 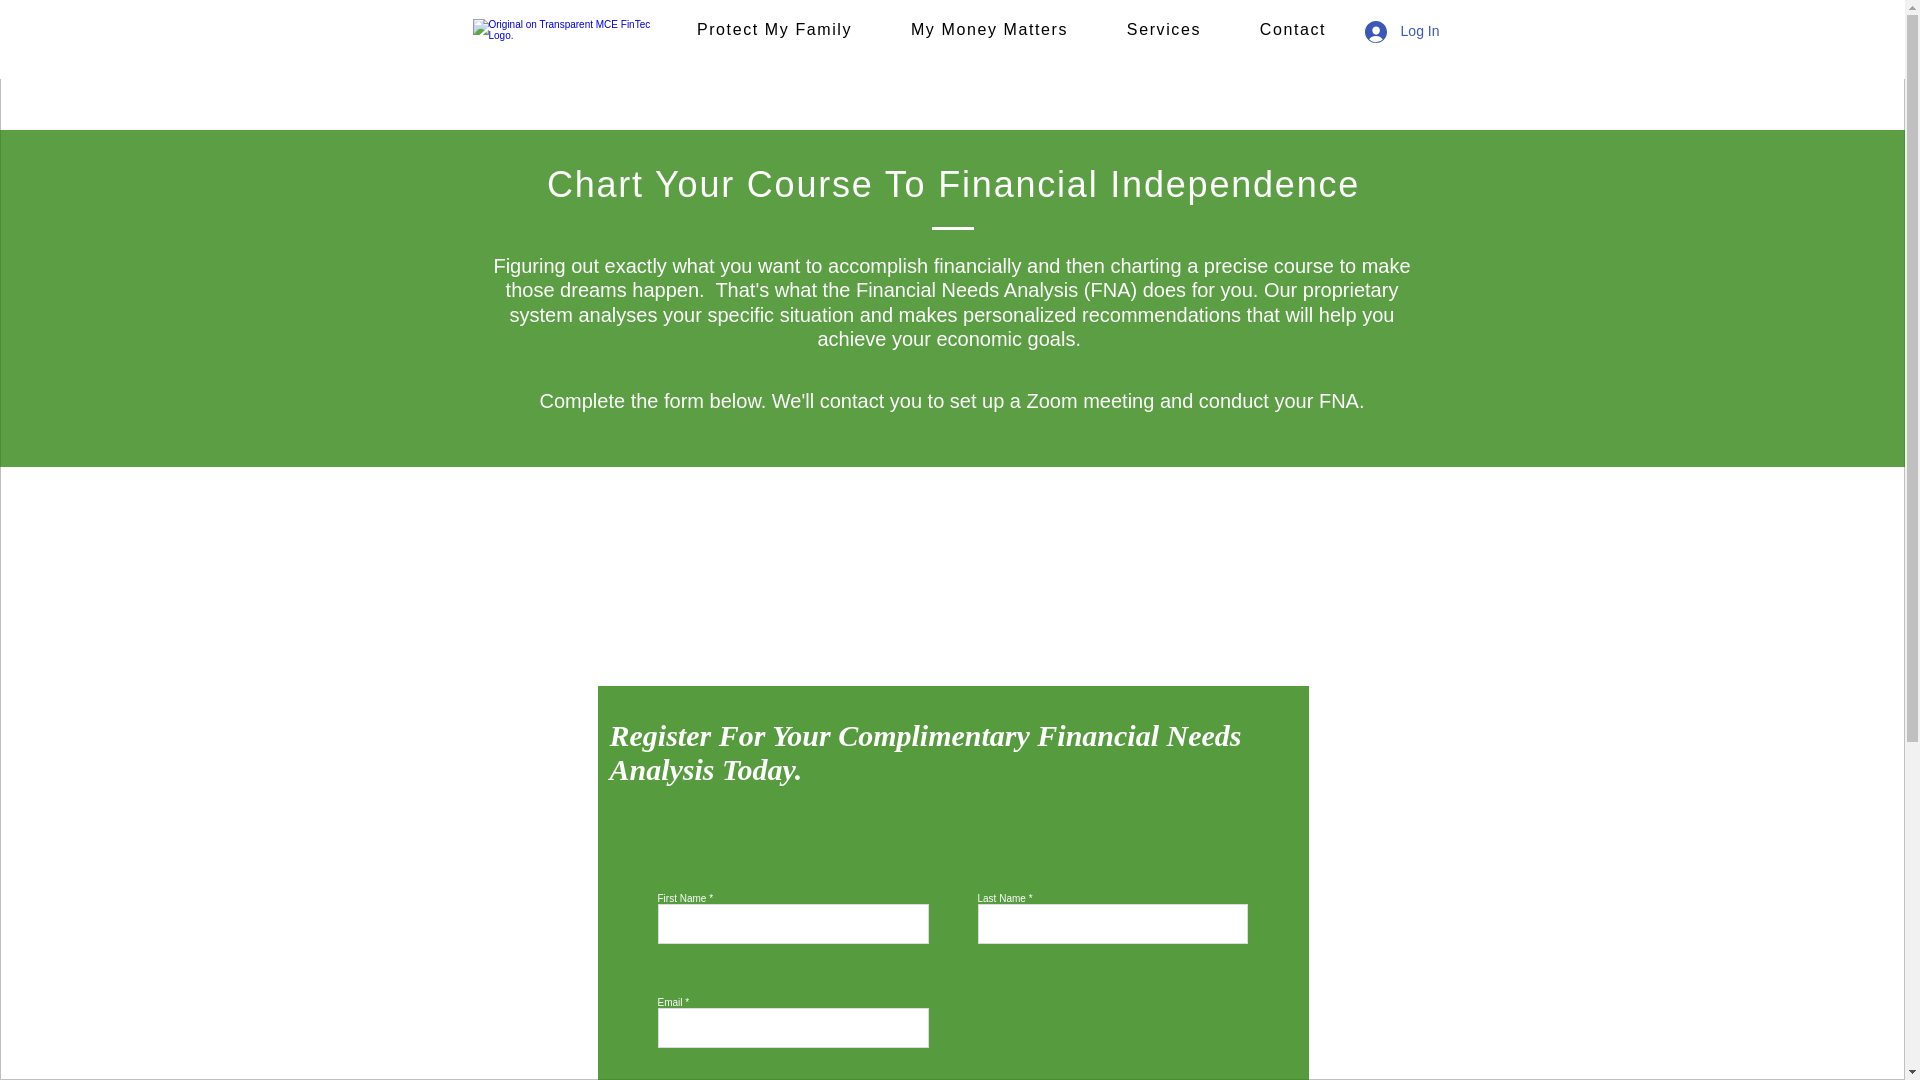 What do you see at coordinates (1292, 30) in the screenshot?
I see `Contact` at bounding box center [1292, 30].